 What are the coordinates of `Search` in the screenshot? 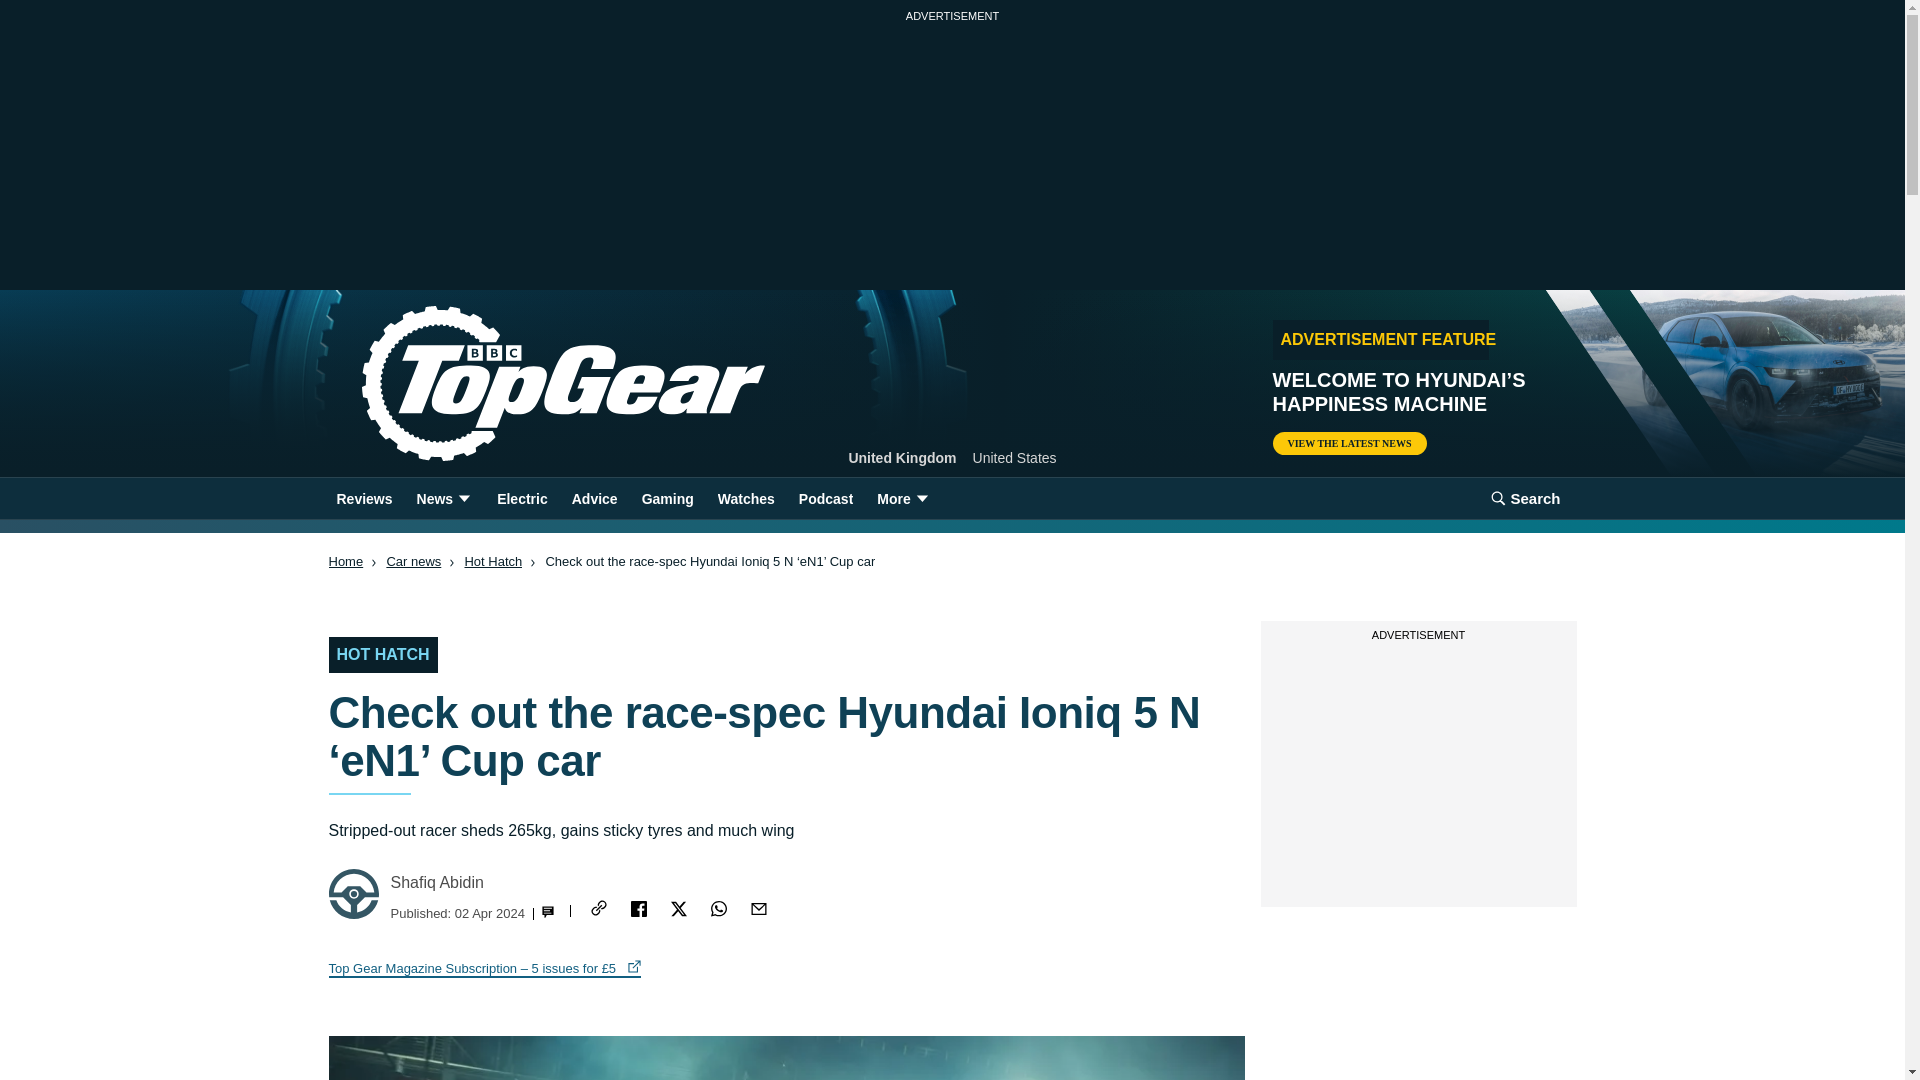 It's located at (1525, 498).